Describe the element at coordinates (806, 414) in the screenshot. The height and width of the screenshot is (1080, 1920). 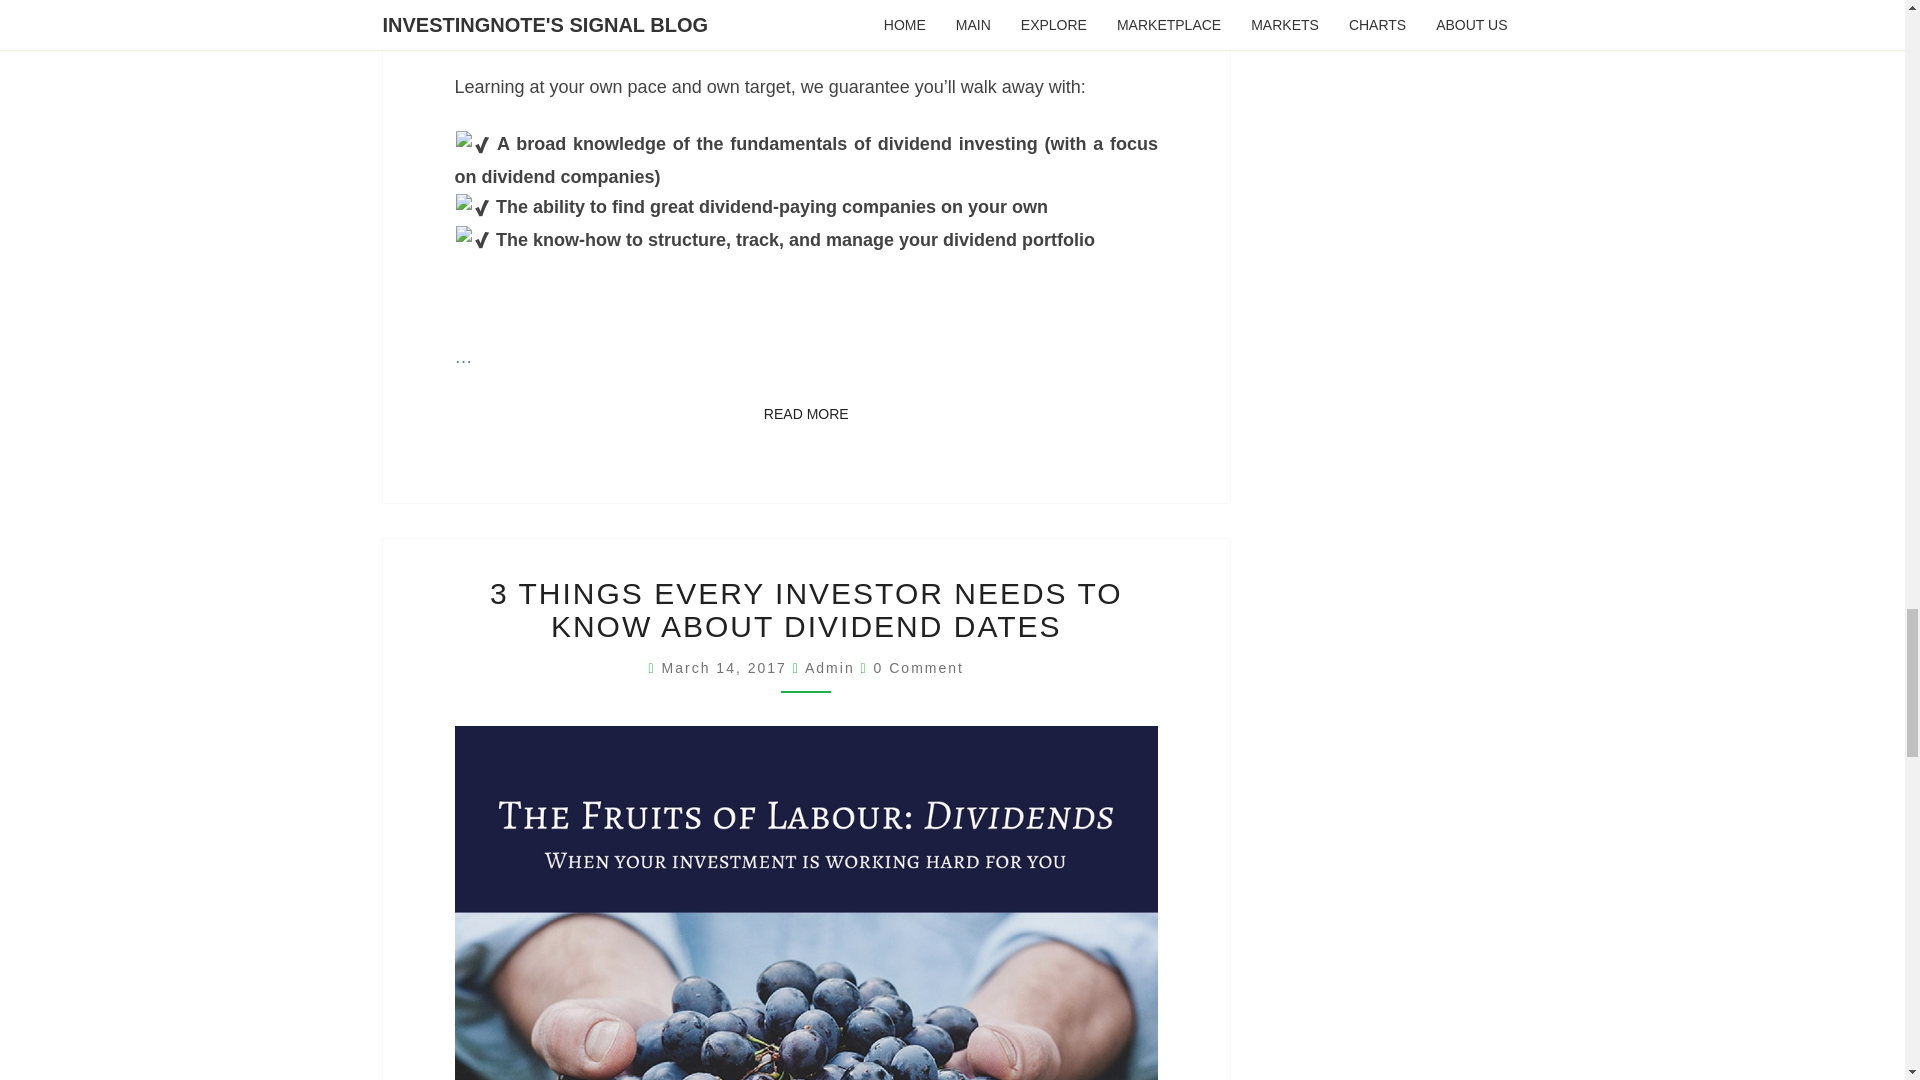
I see `March 14, 2017` at that location.